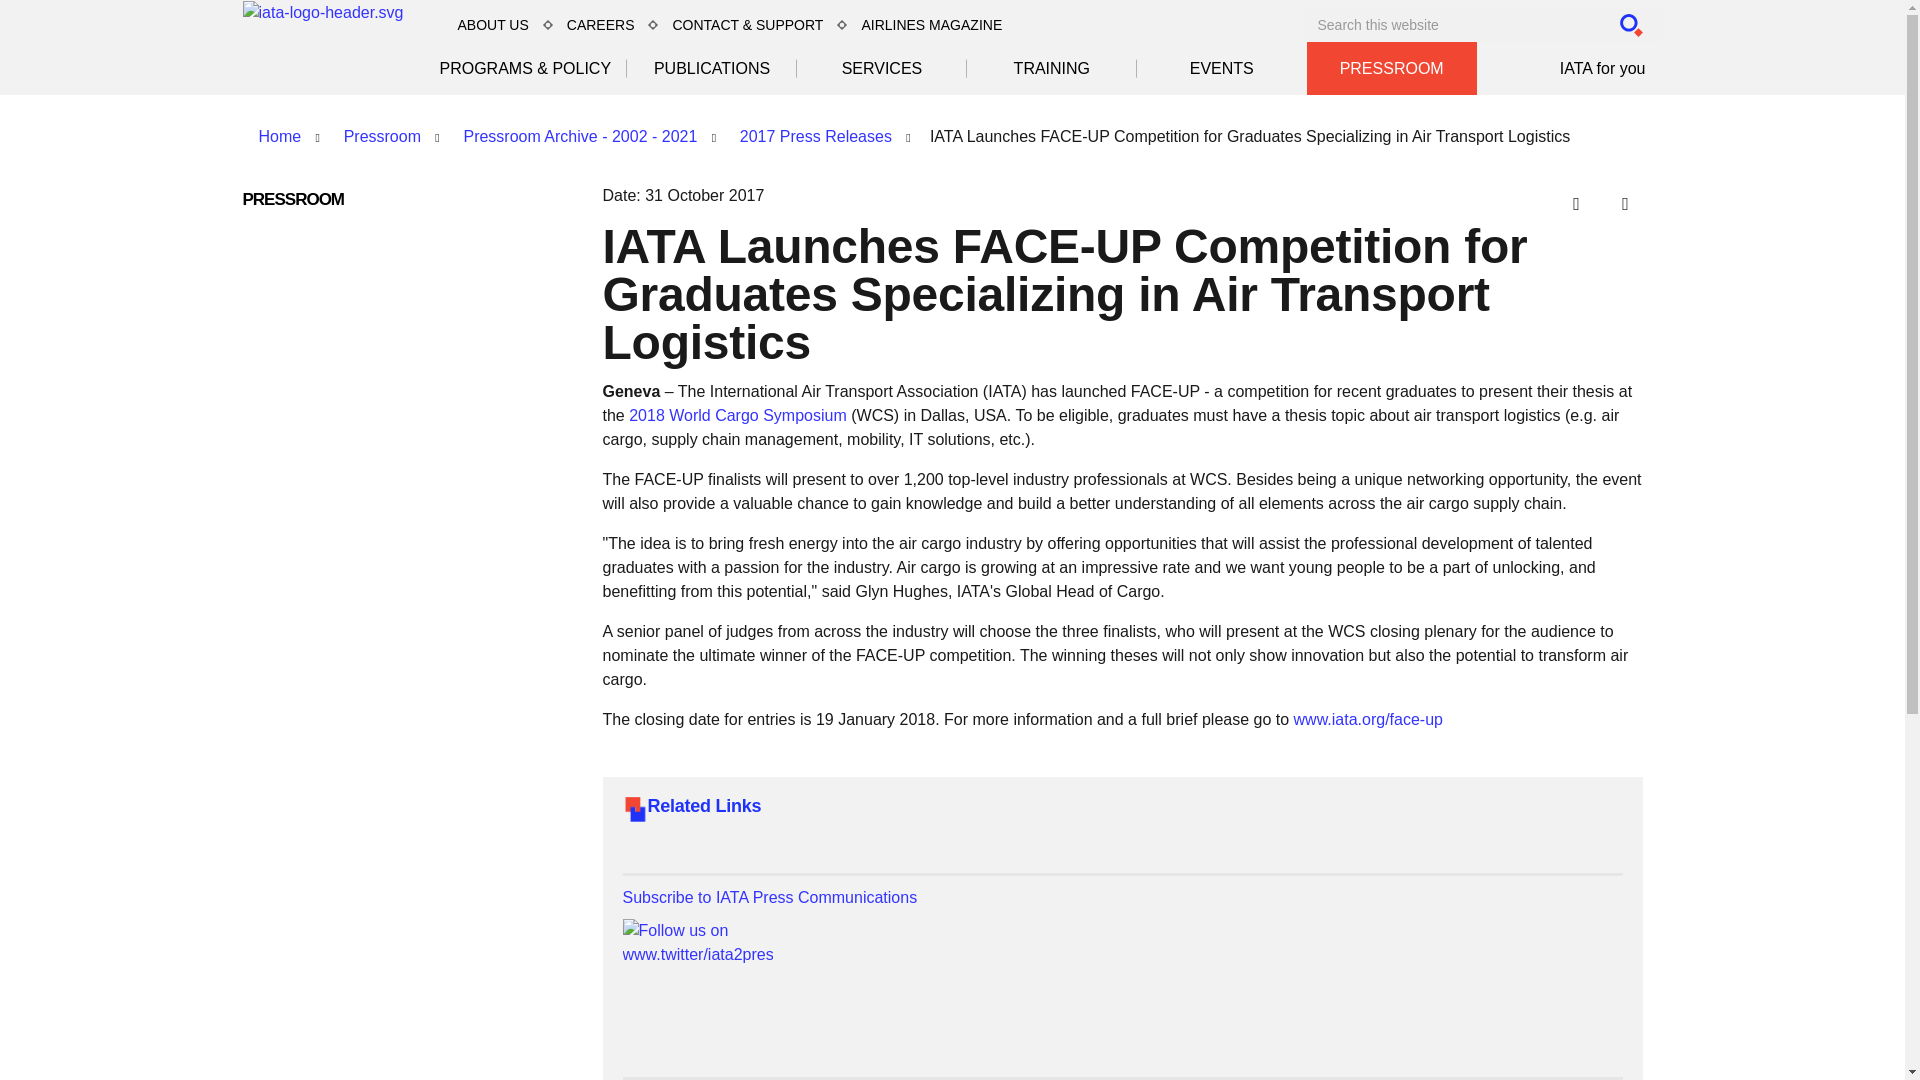 The width and height of the screenshot is (1920, 1080). I want to click on CAREERS, so click(600, 24).